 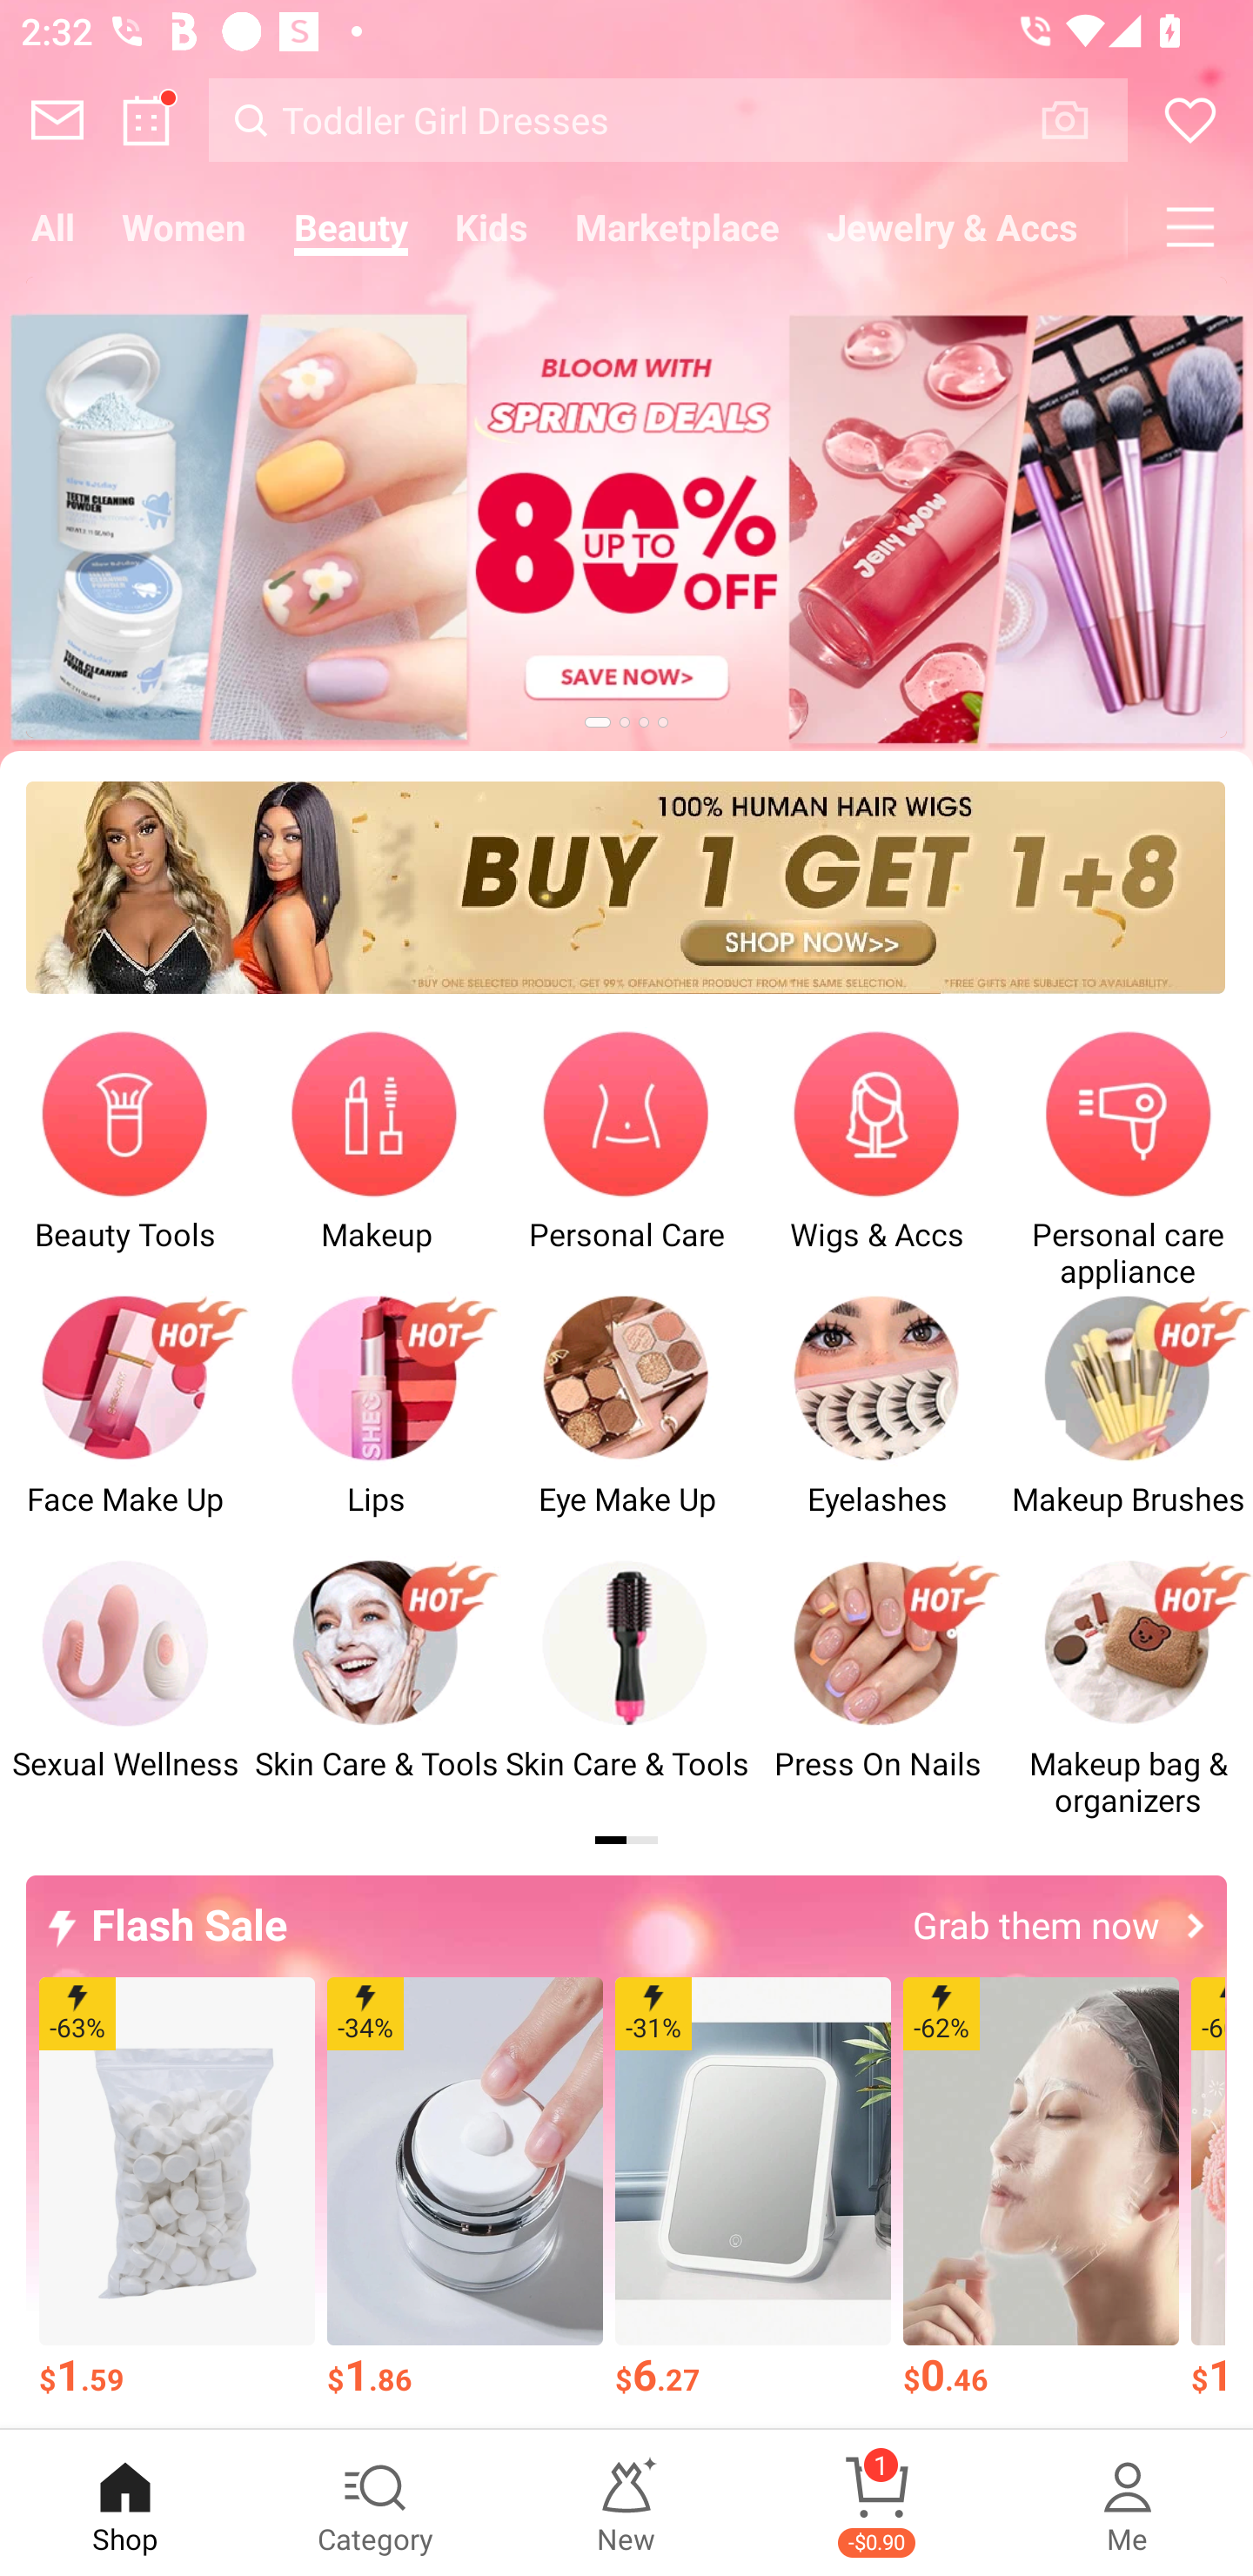 What do you see at coordinates (877, 1159) in the screenshot?
I see `Wigs & Accs` at bounding box center [877, 1159].